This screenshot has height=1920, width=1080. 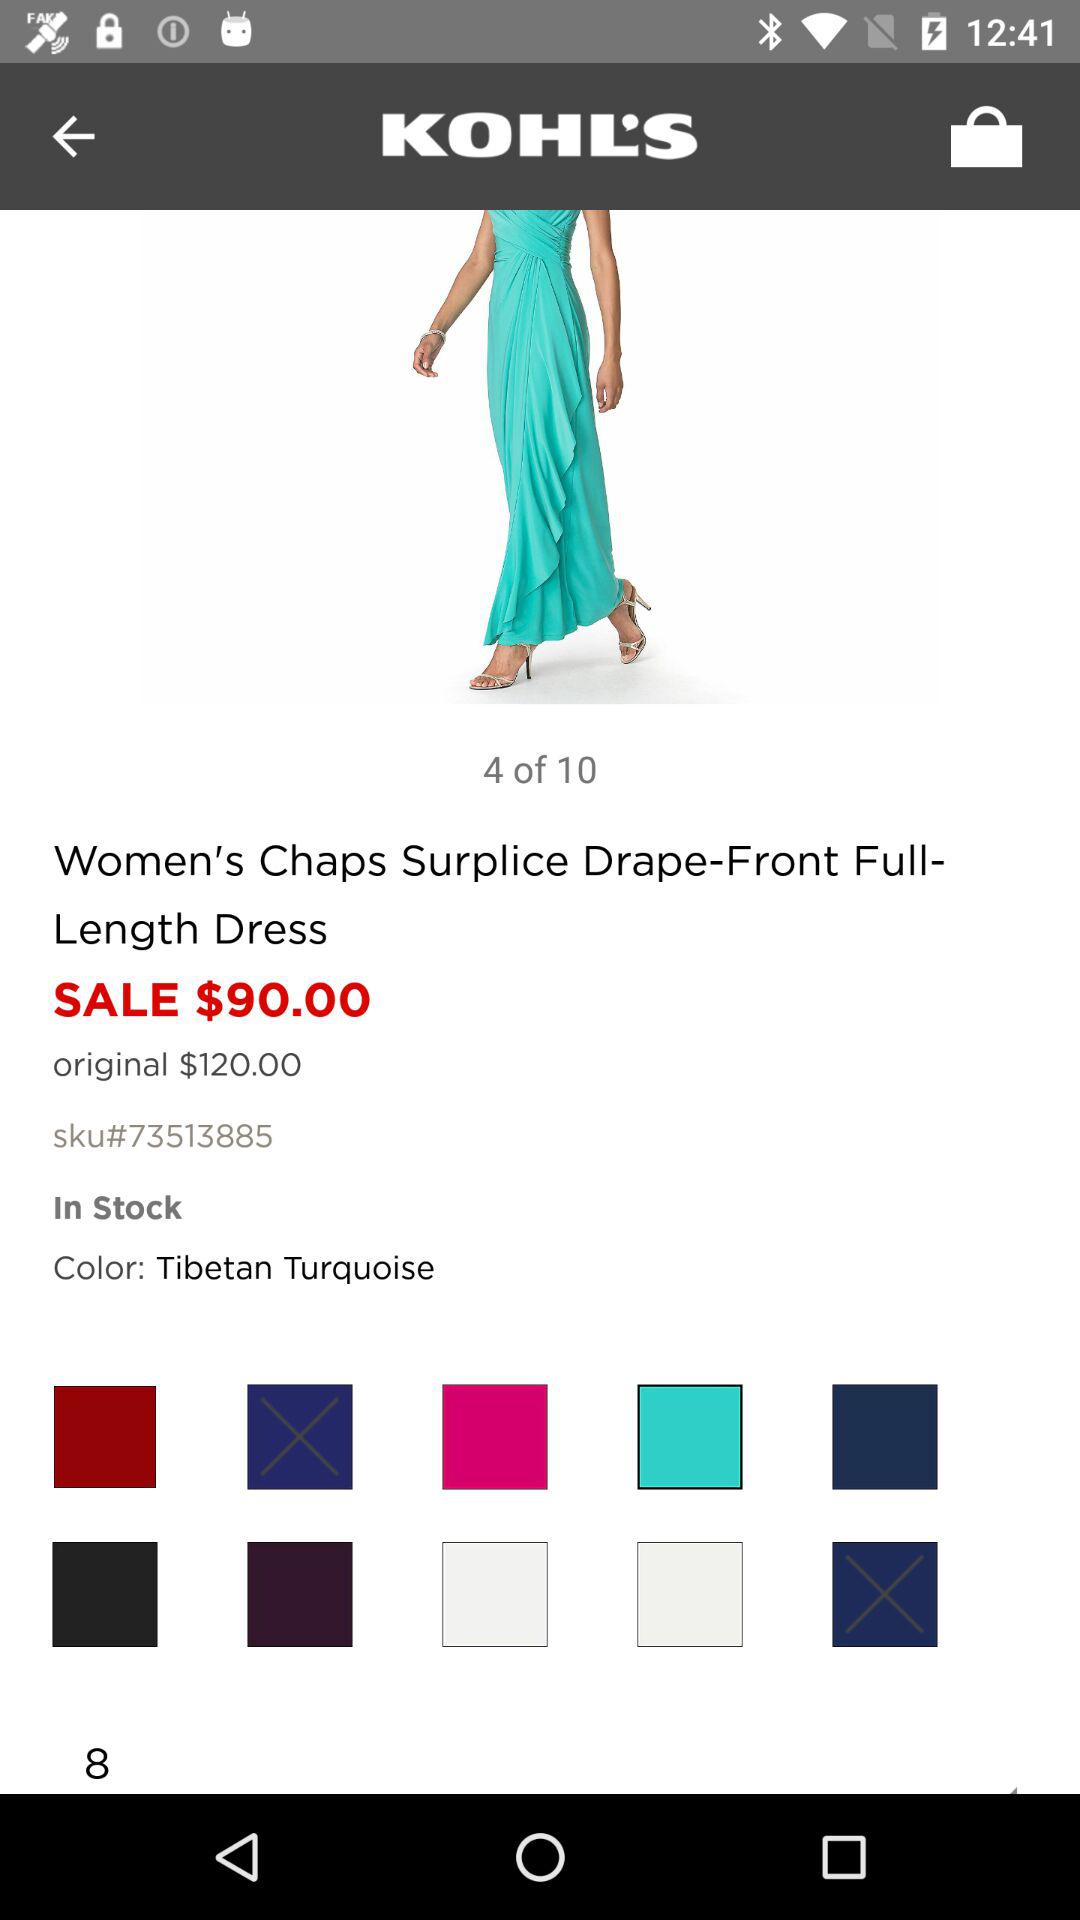 I want to click on tap the item above the 4 of 10, so click(x=540, y=457).